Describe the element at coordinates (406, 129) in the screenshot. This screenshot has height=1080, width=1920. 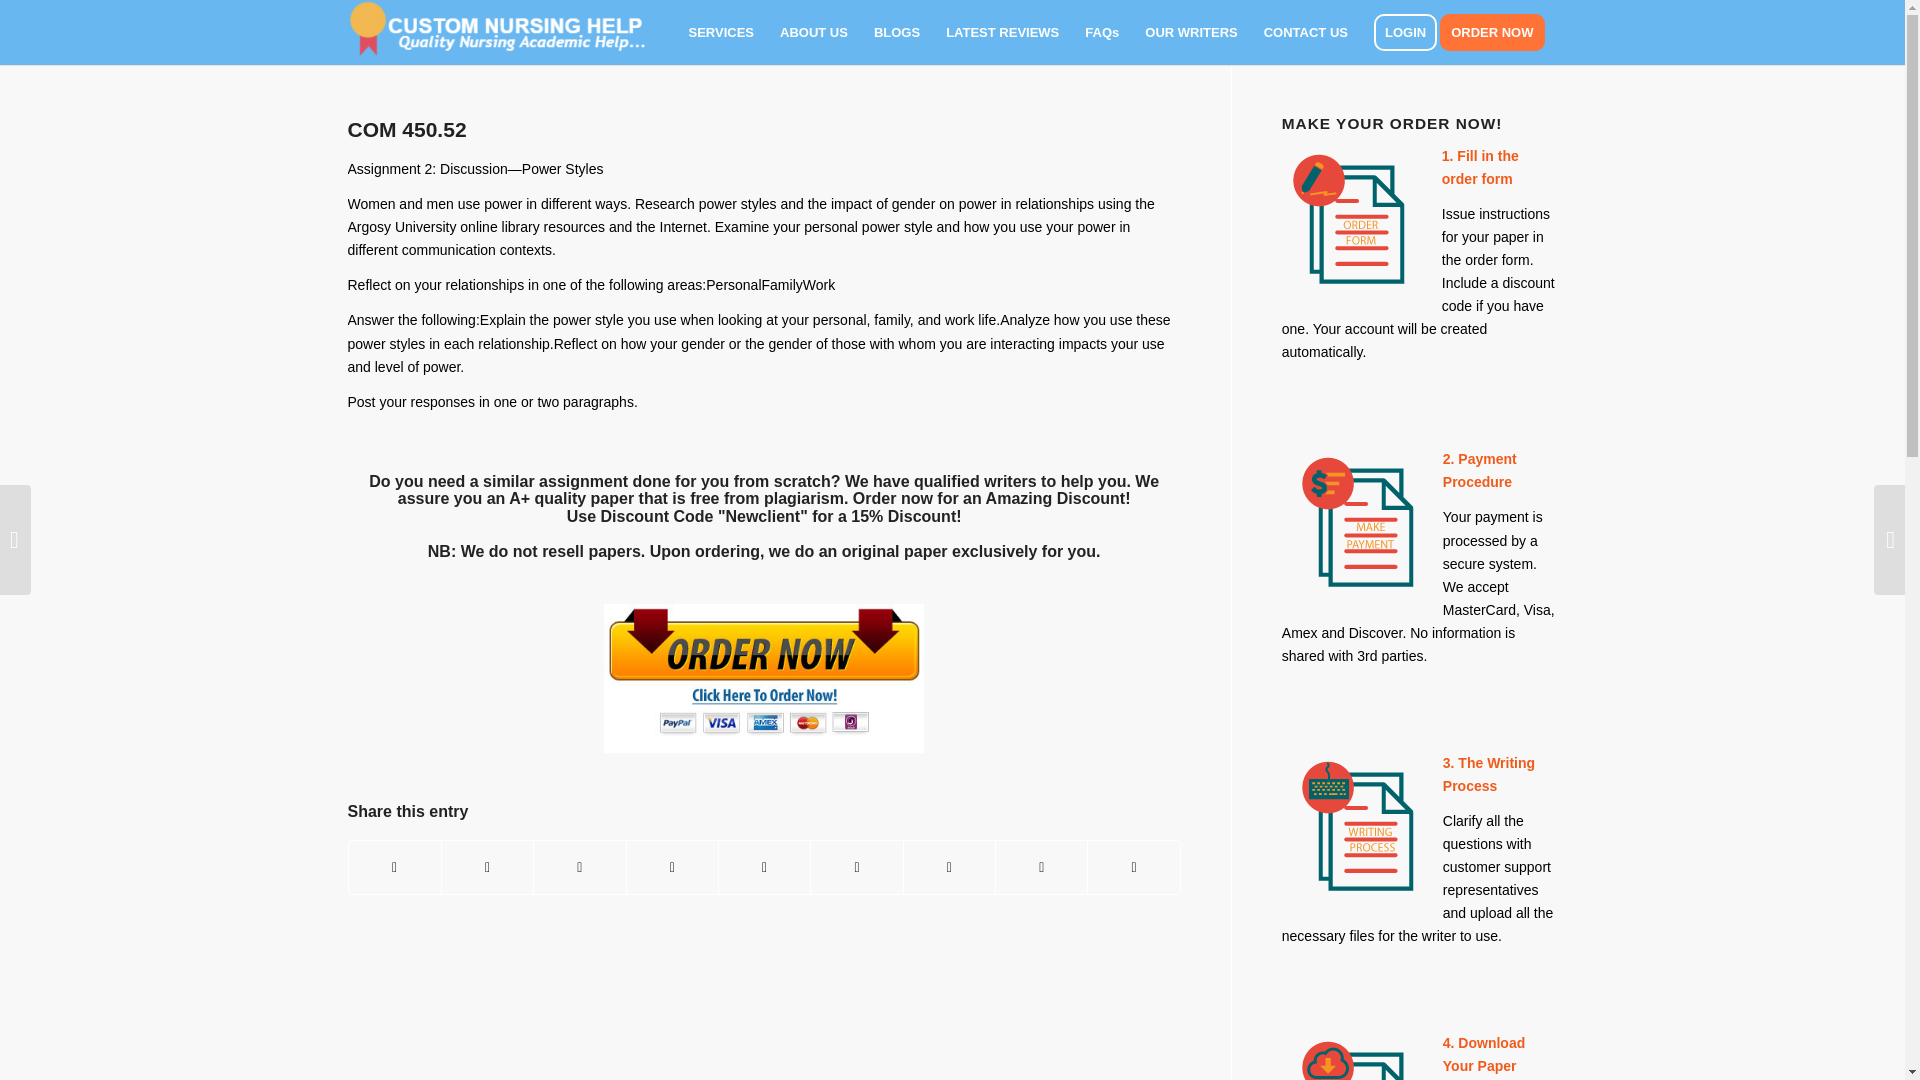
I see `COM 450.52` at that location.